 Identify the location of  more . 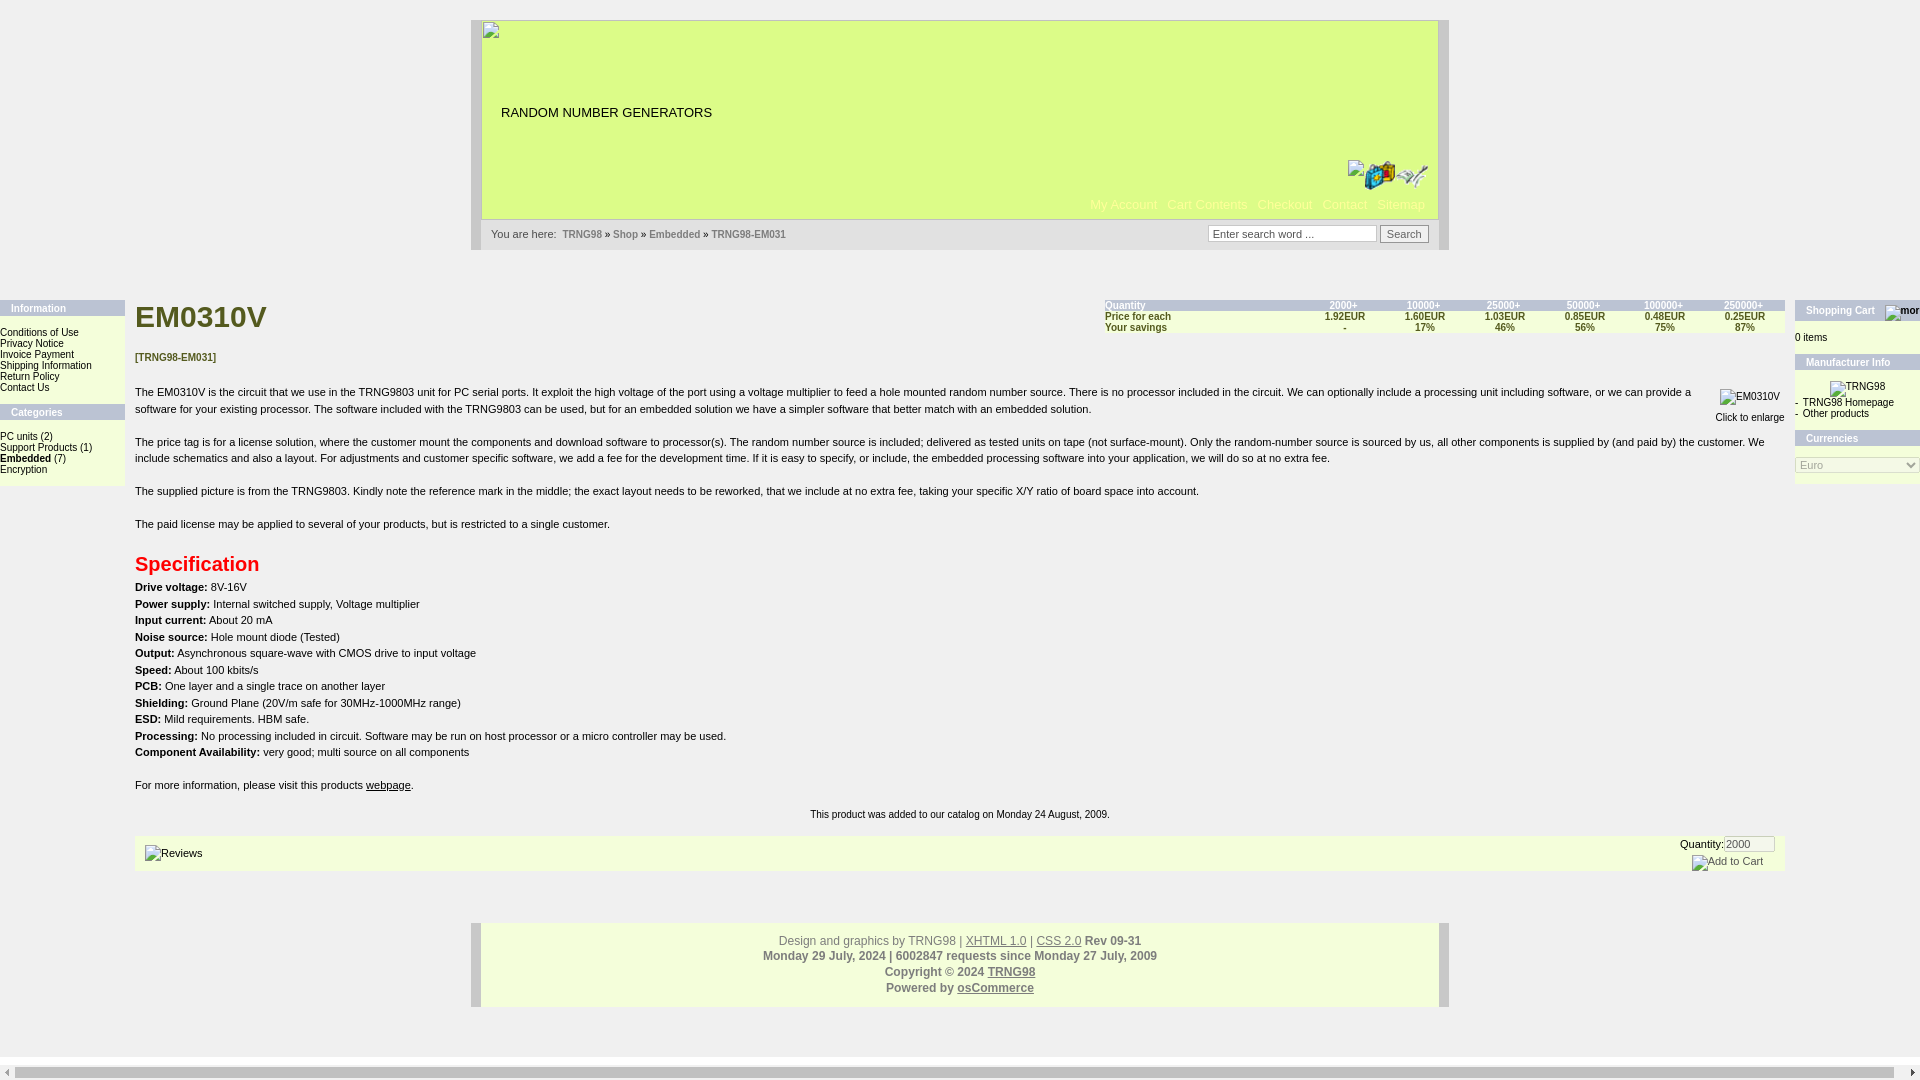
(1902, 312).